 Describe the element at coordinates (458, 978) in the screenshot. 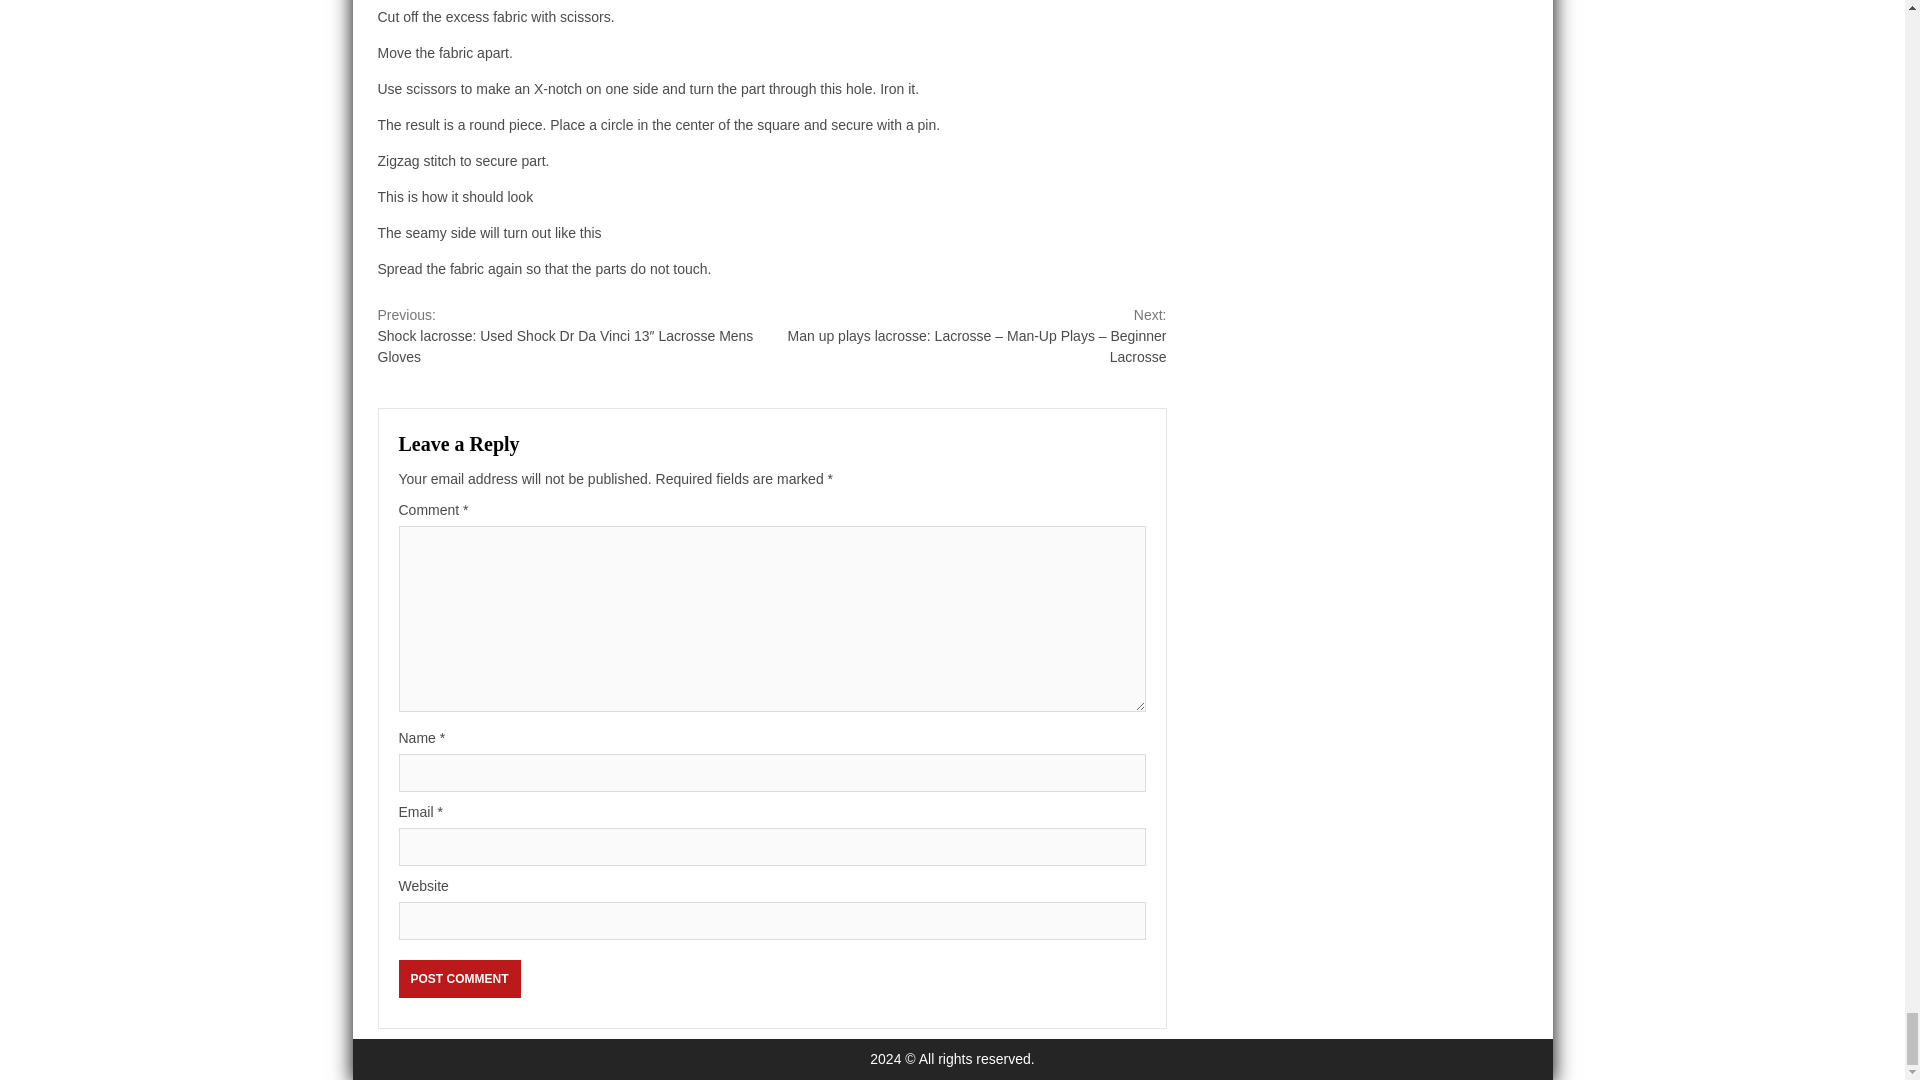

I see `Post Comment` at that location.